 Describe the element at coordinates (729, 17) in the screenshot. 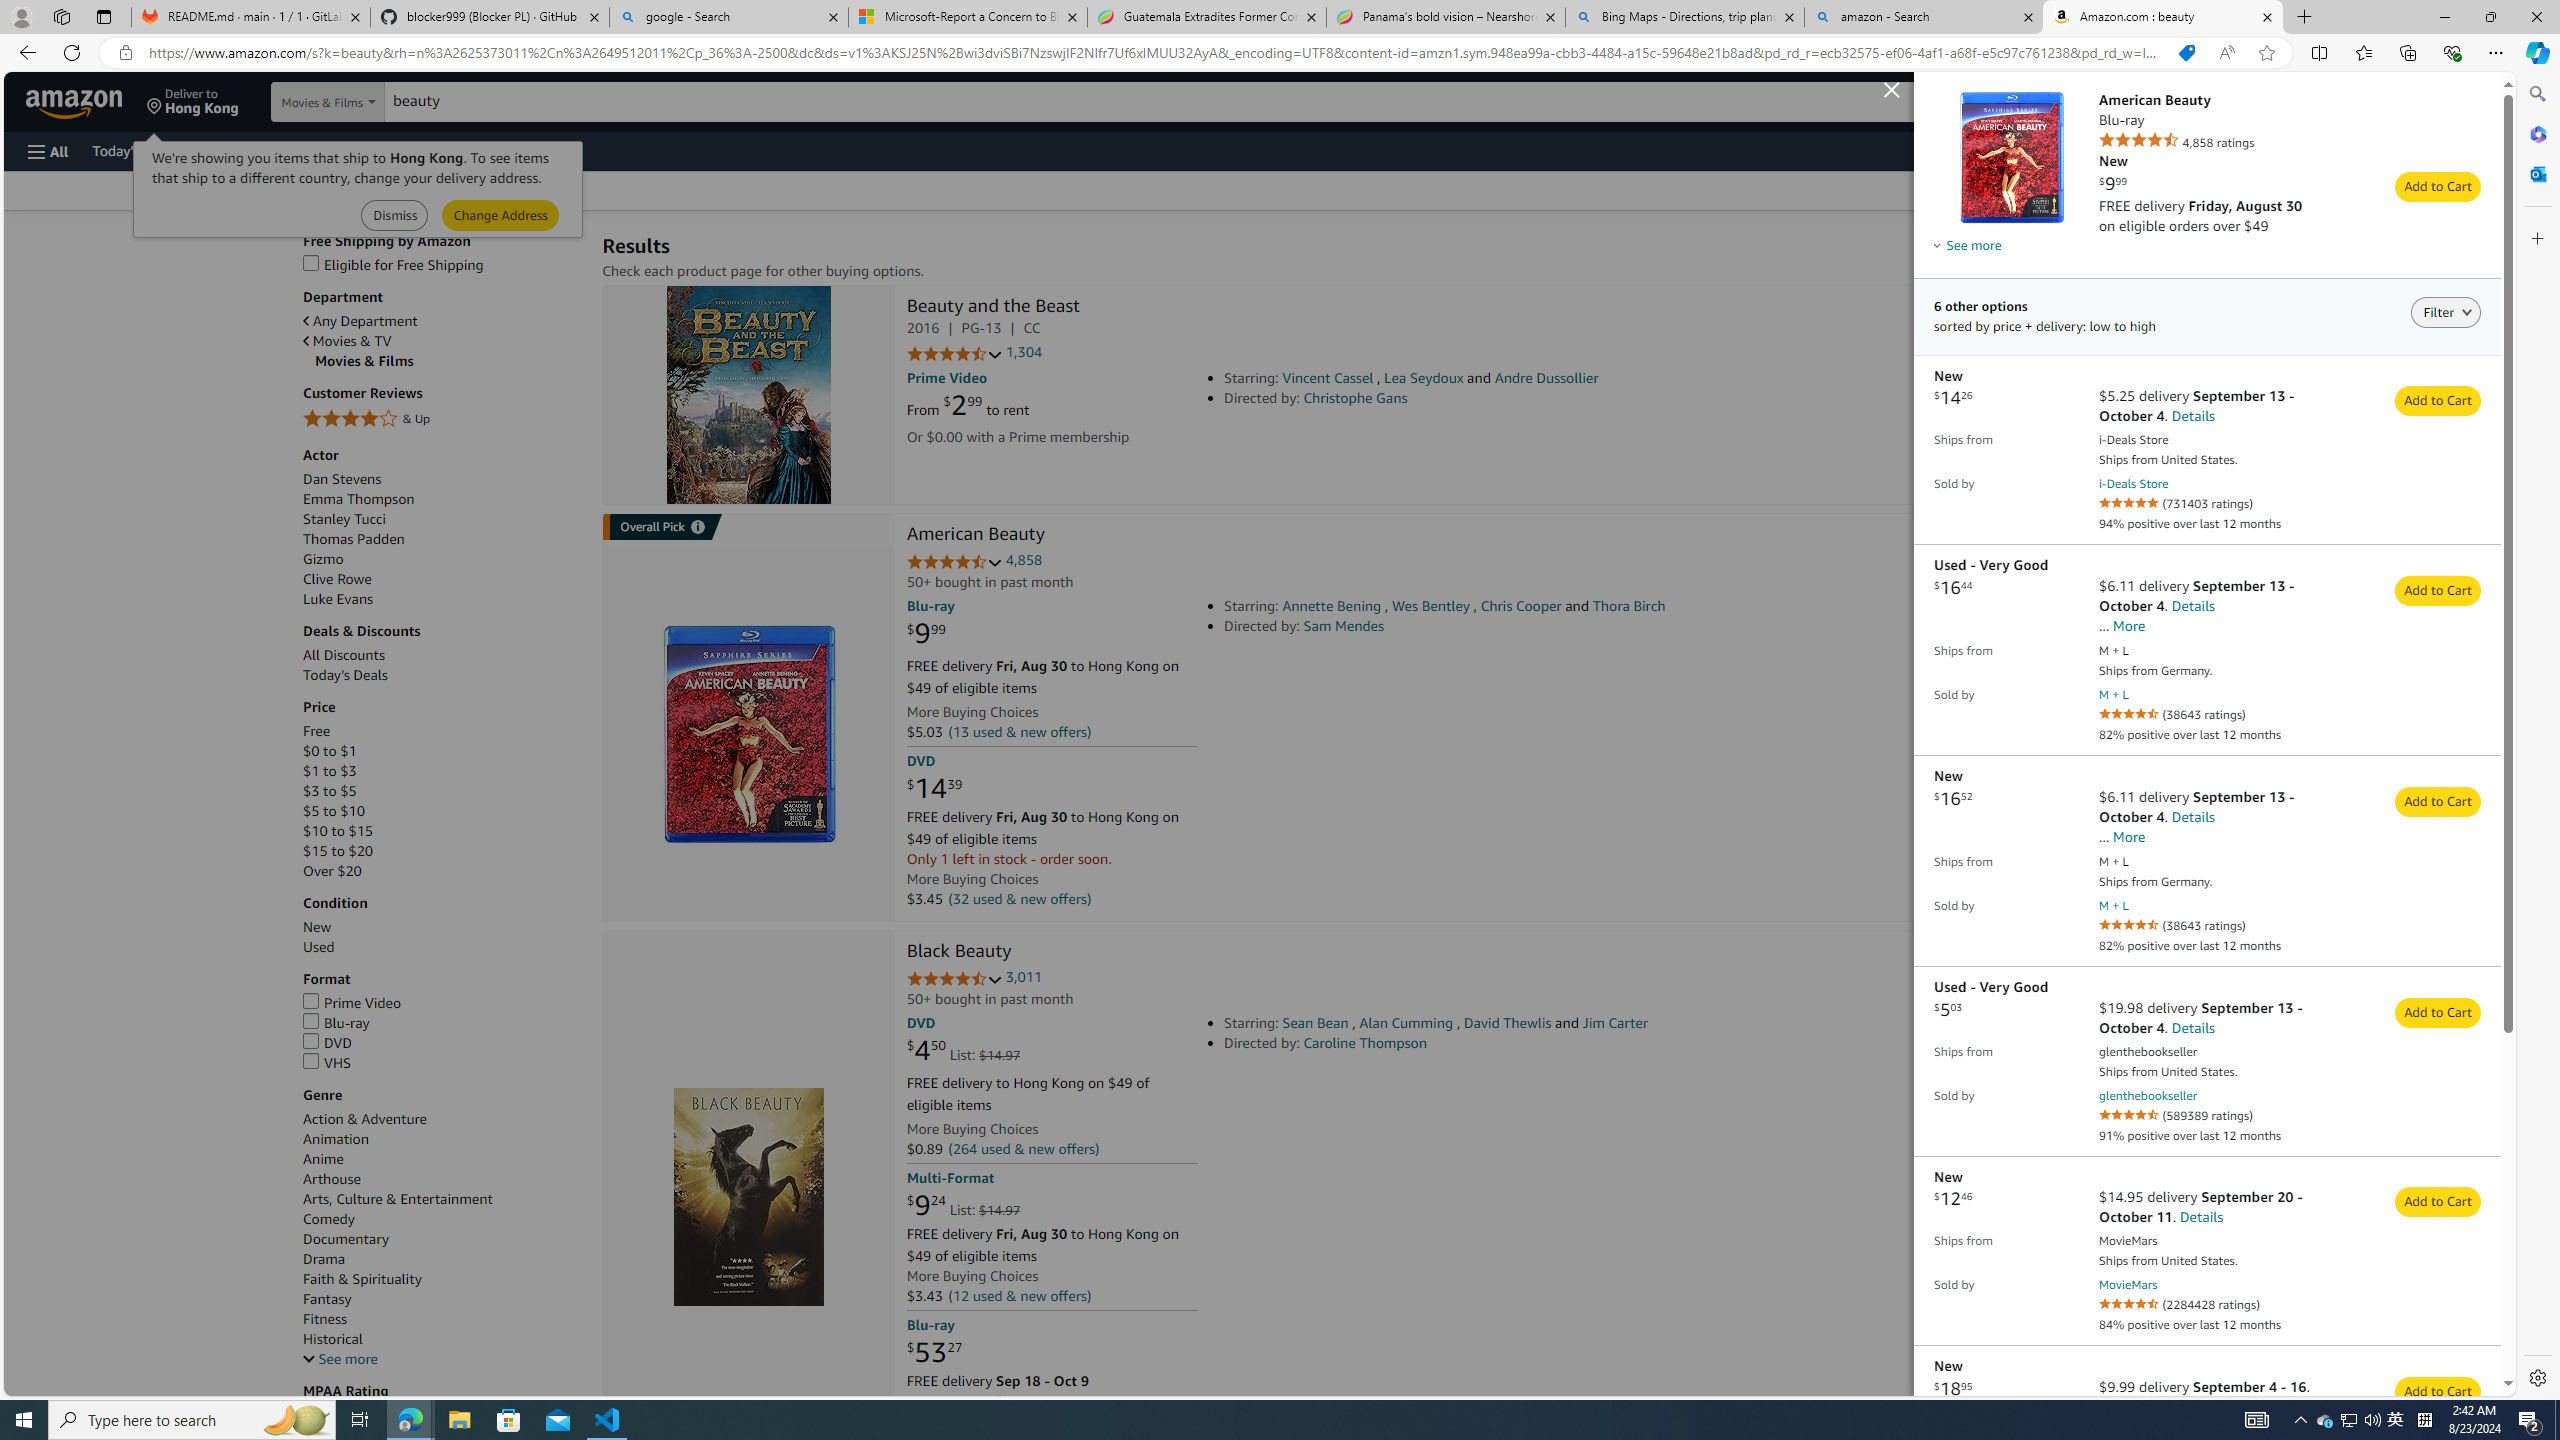

I see `google - Search` at that location.